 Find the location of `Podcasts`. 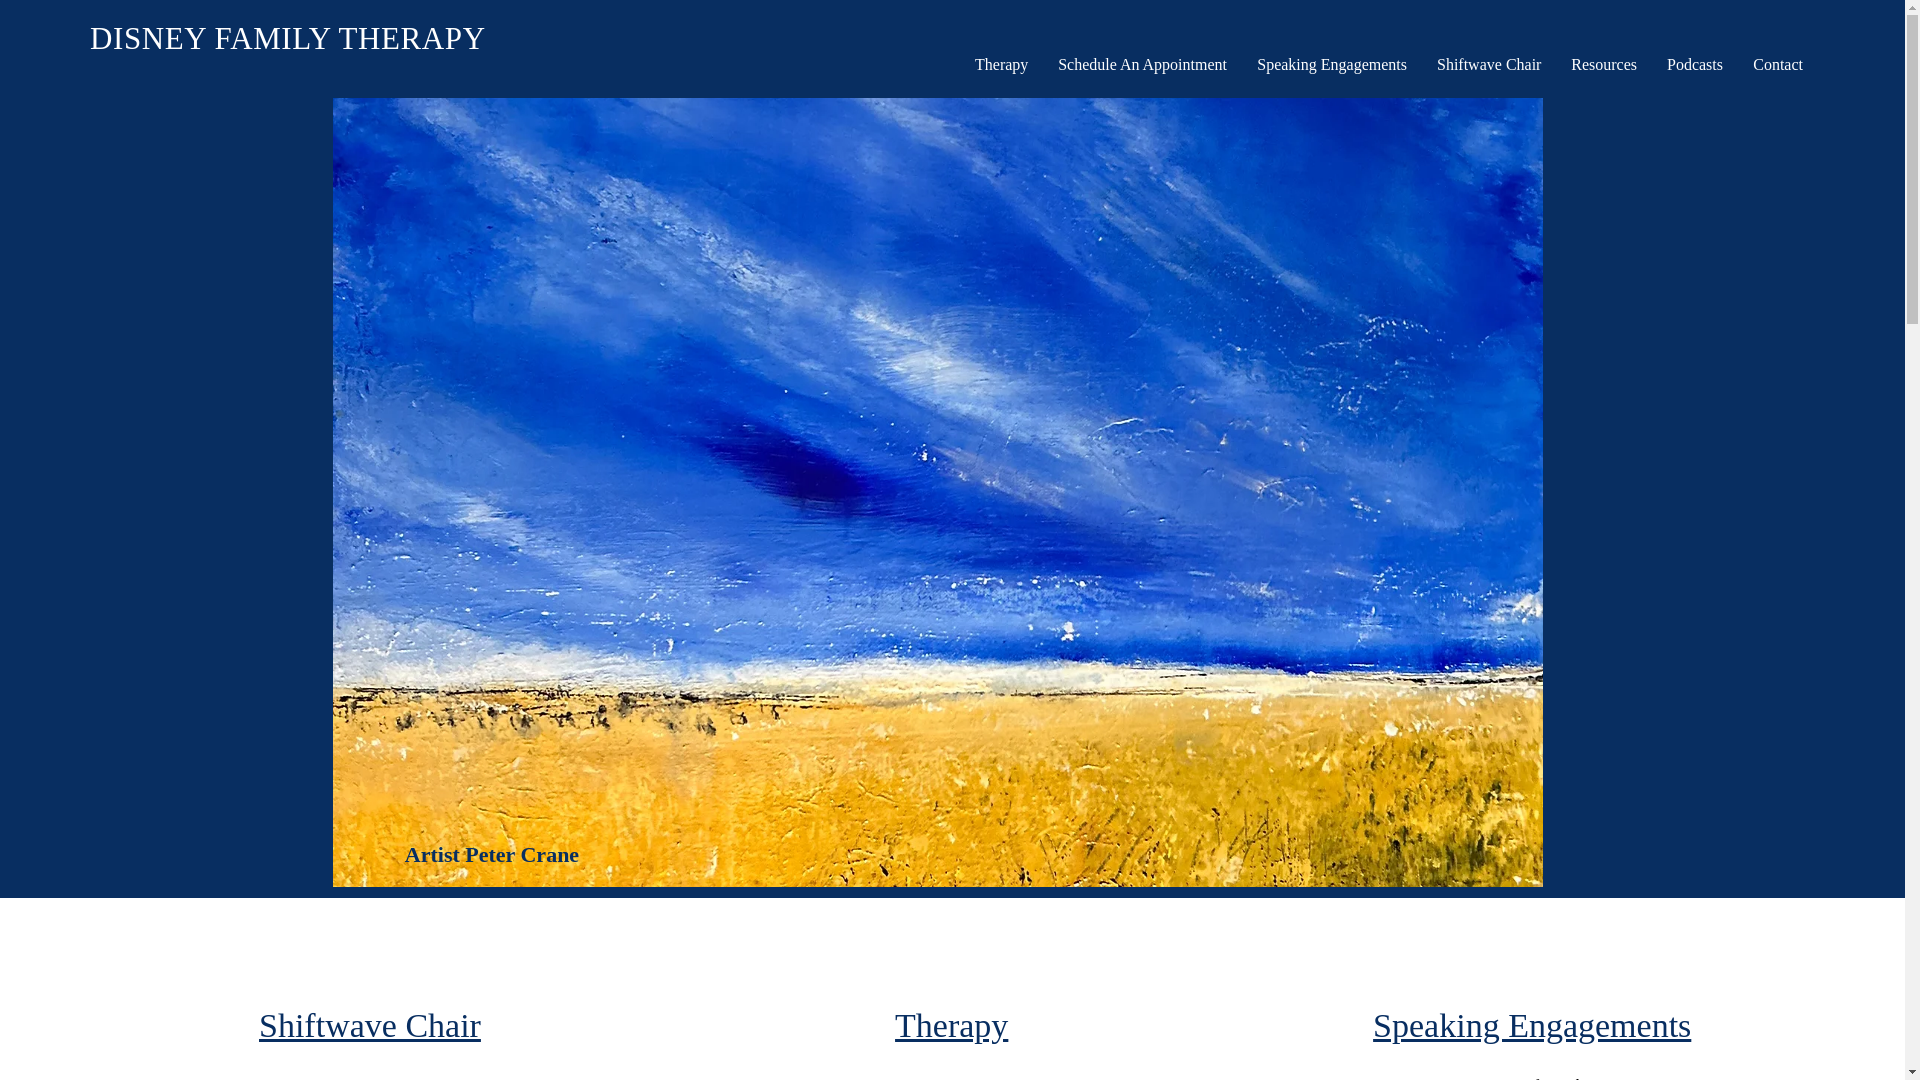

Podcasts is located at coordinates (1694, 64).